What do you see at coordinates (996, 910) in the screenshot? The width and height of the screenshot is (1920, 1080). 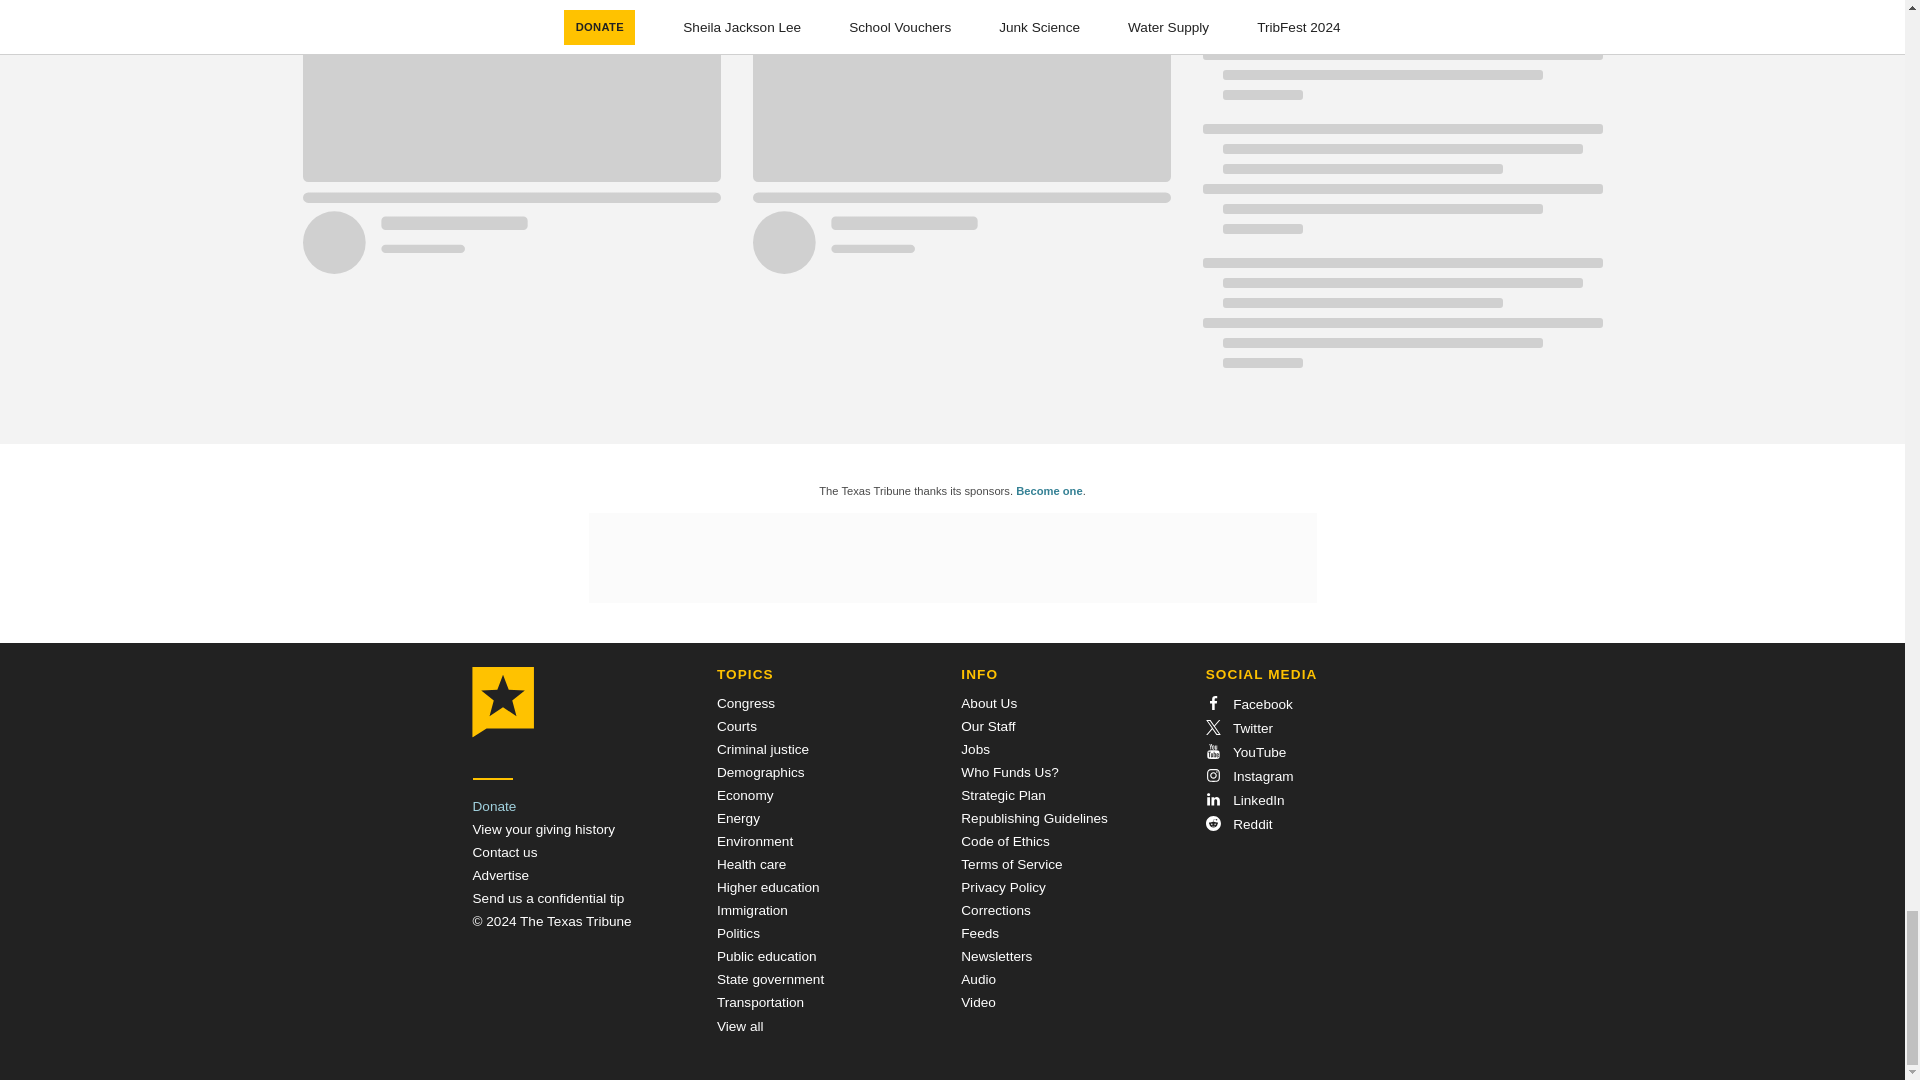 I see `Corrections` at bounding box center [996, 910].